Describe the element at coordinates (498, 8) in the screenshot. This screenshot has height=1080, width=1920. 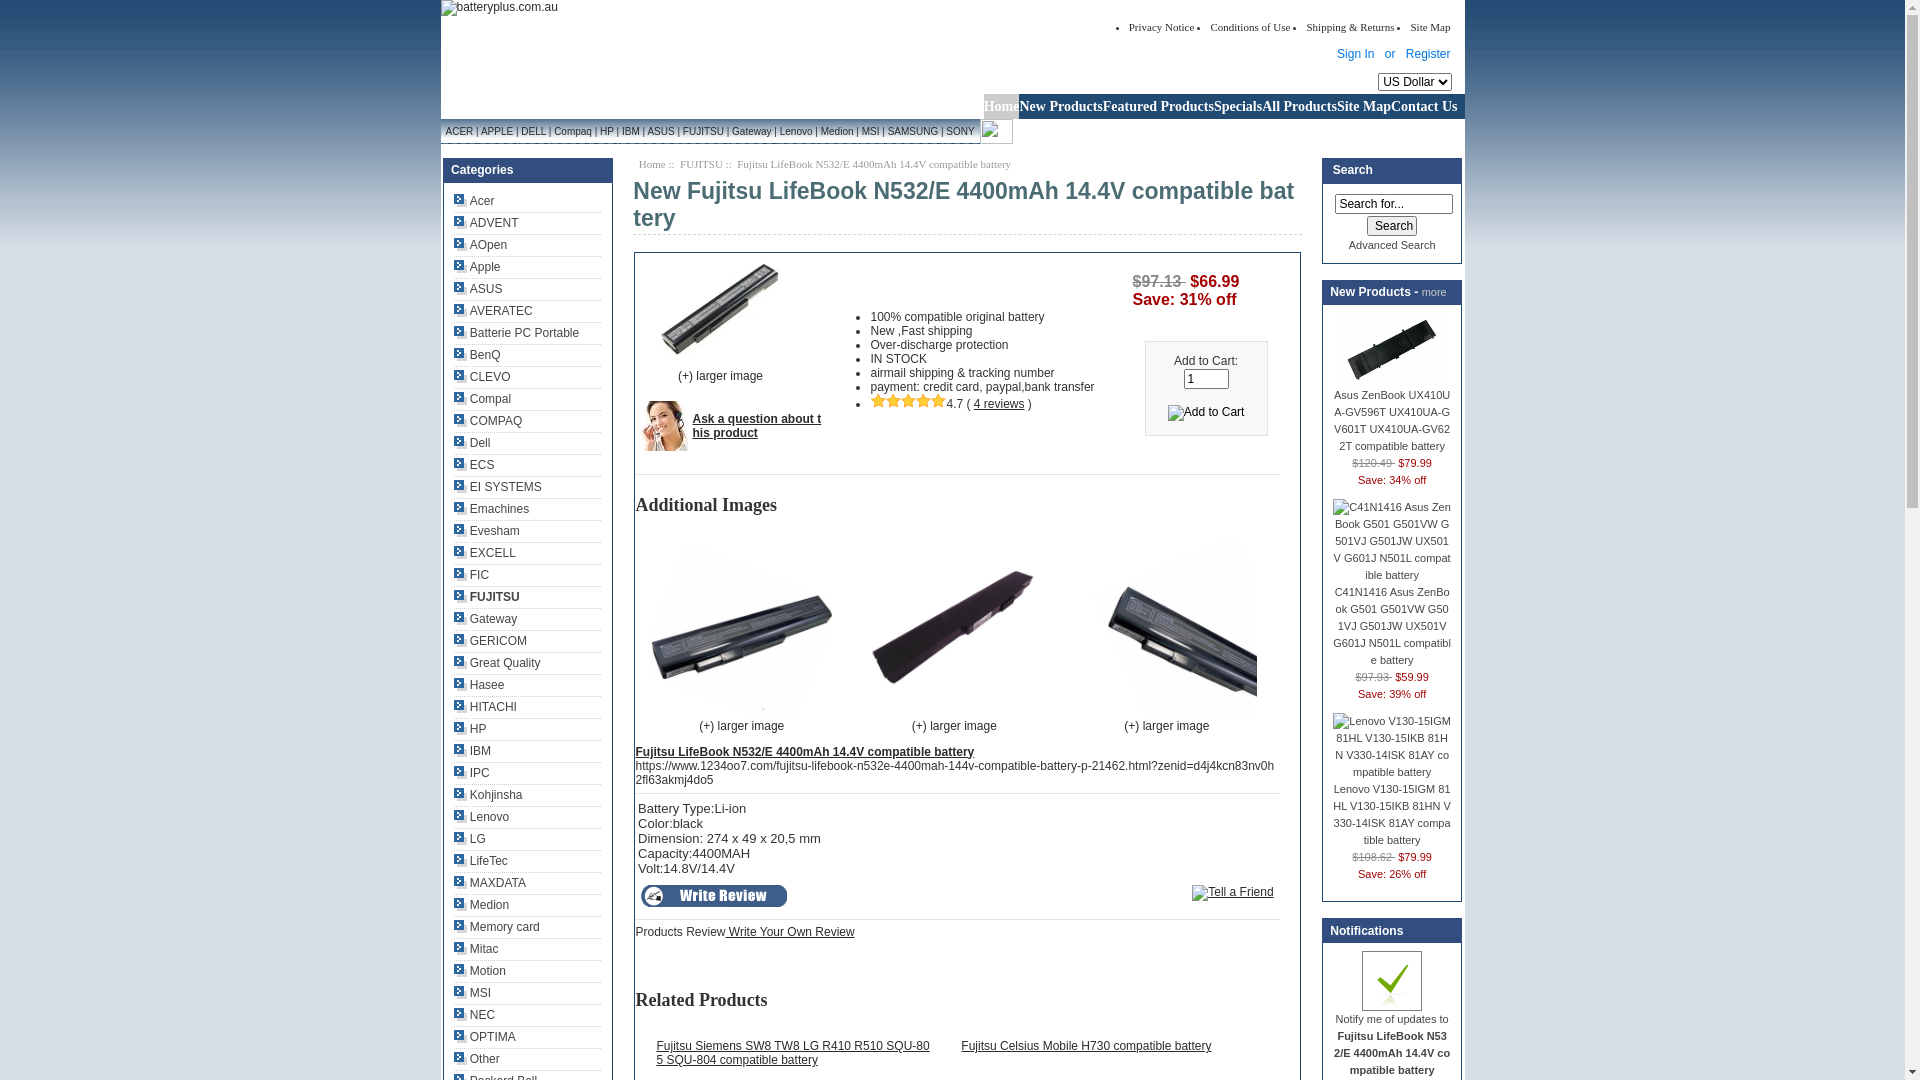
I see ` batteryplus.com.au ` at that location.